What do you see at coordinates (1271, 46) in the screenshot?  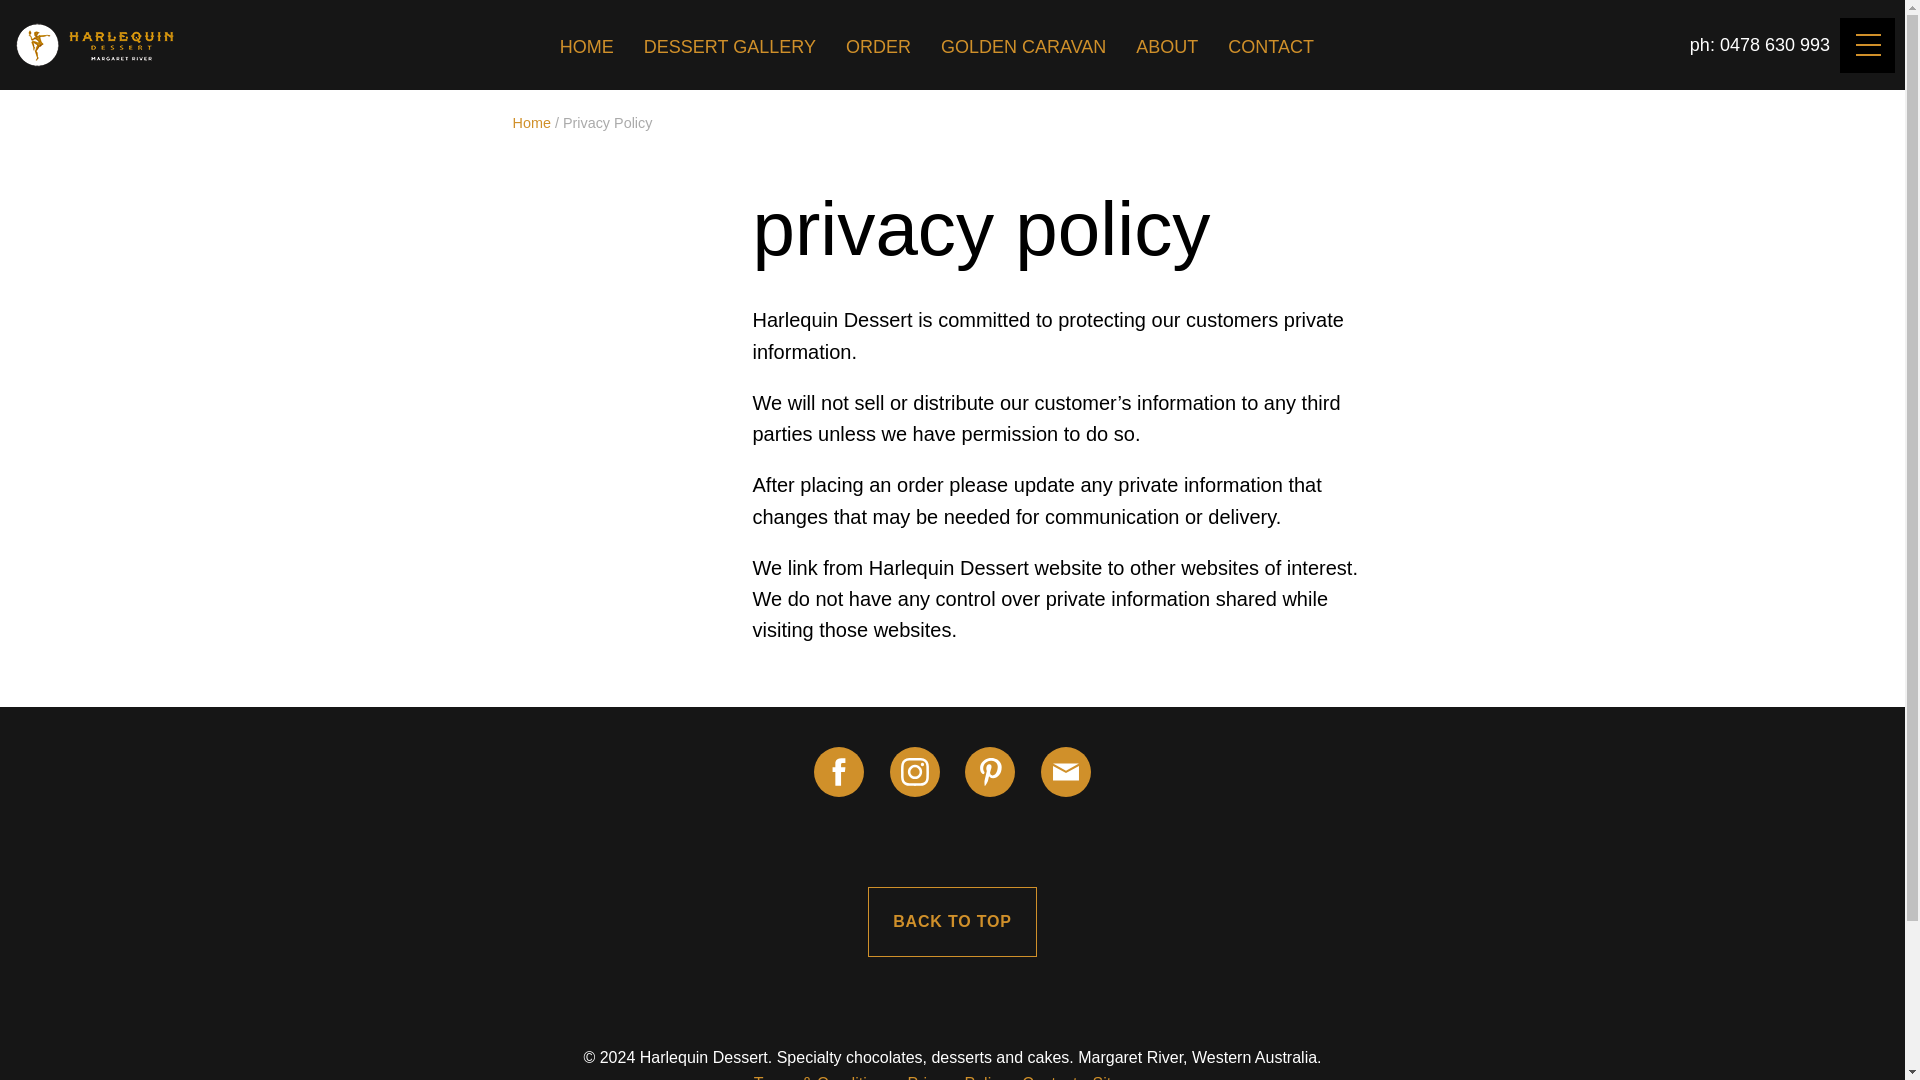 I see `CONTACT` at bounding box center [1271, 46].